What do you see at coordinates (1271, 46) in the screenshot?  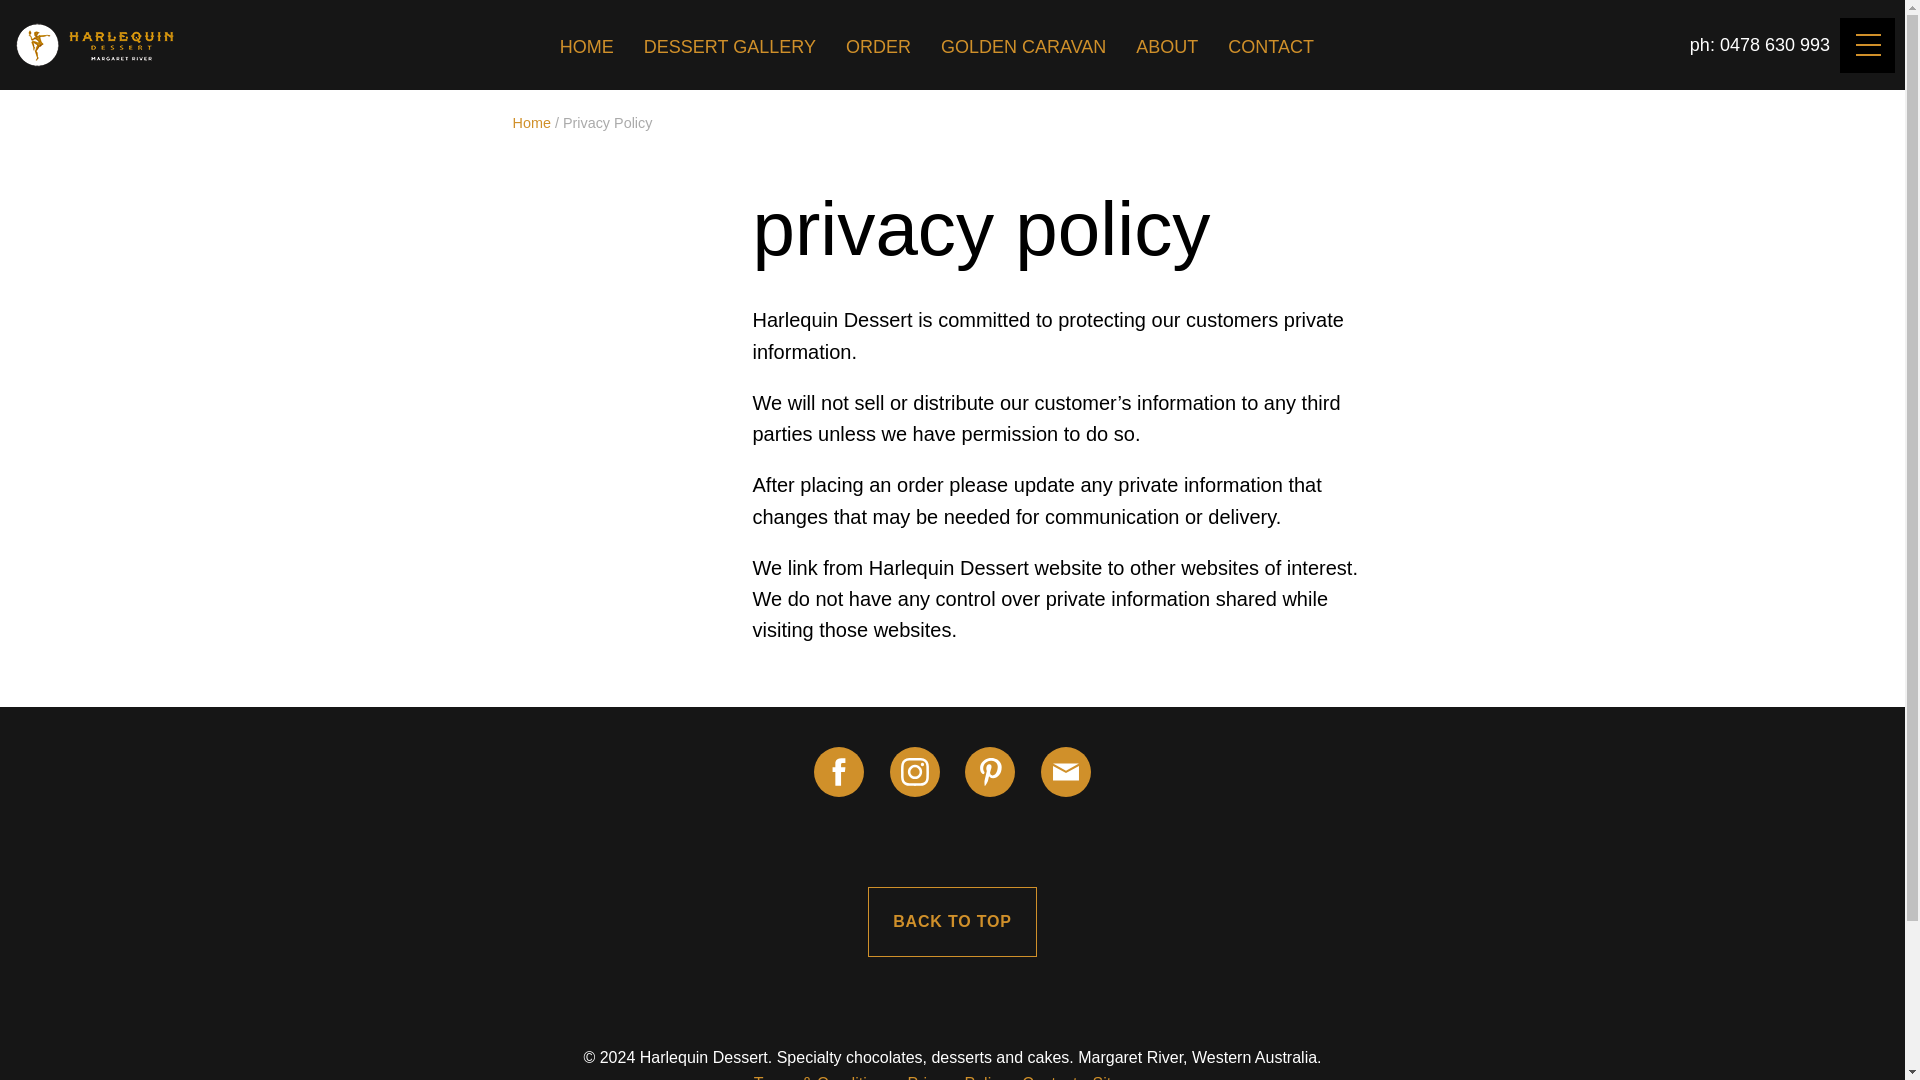 I see `CONTACT` at bounding box center [1271, 46].